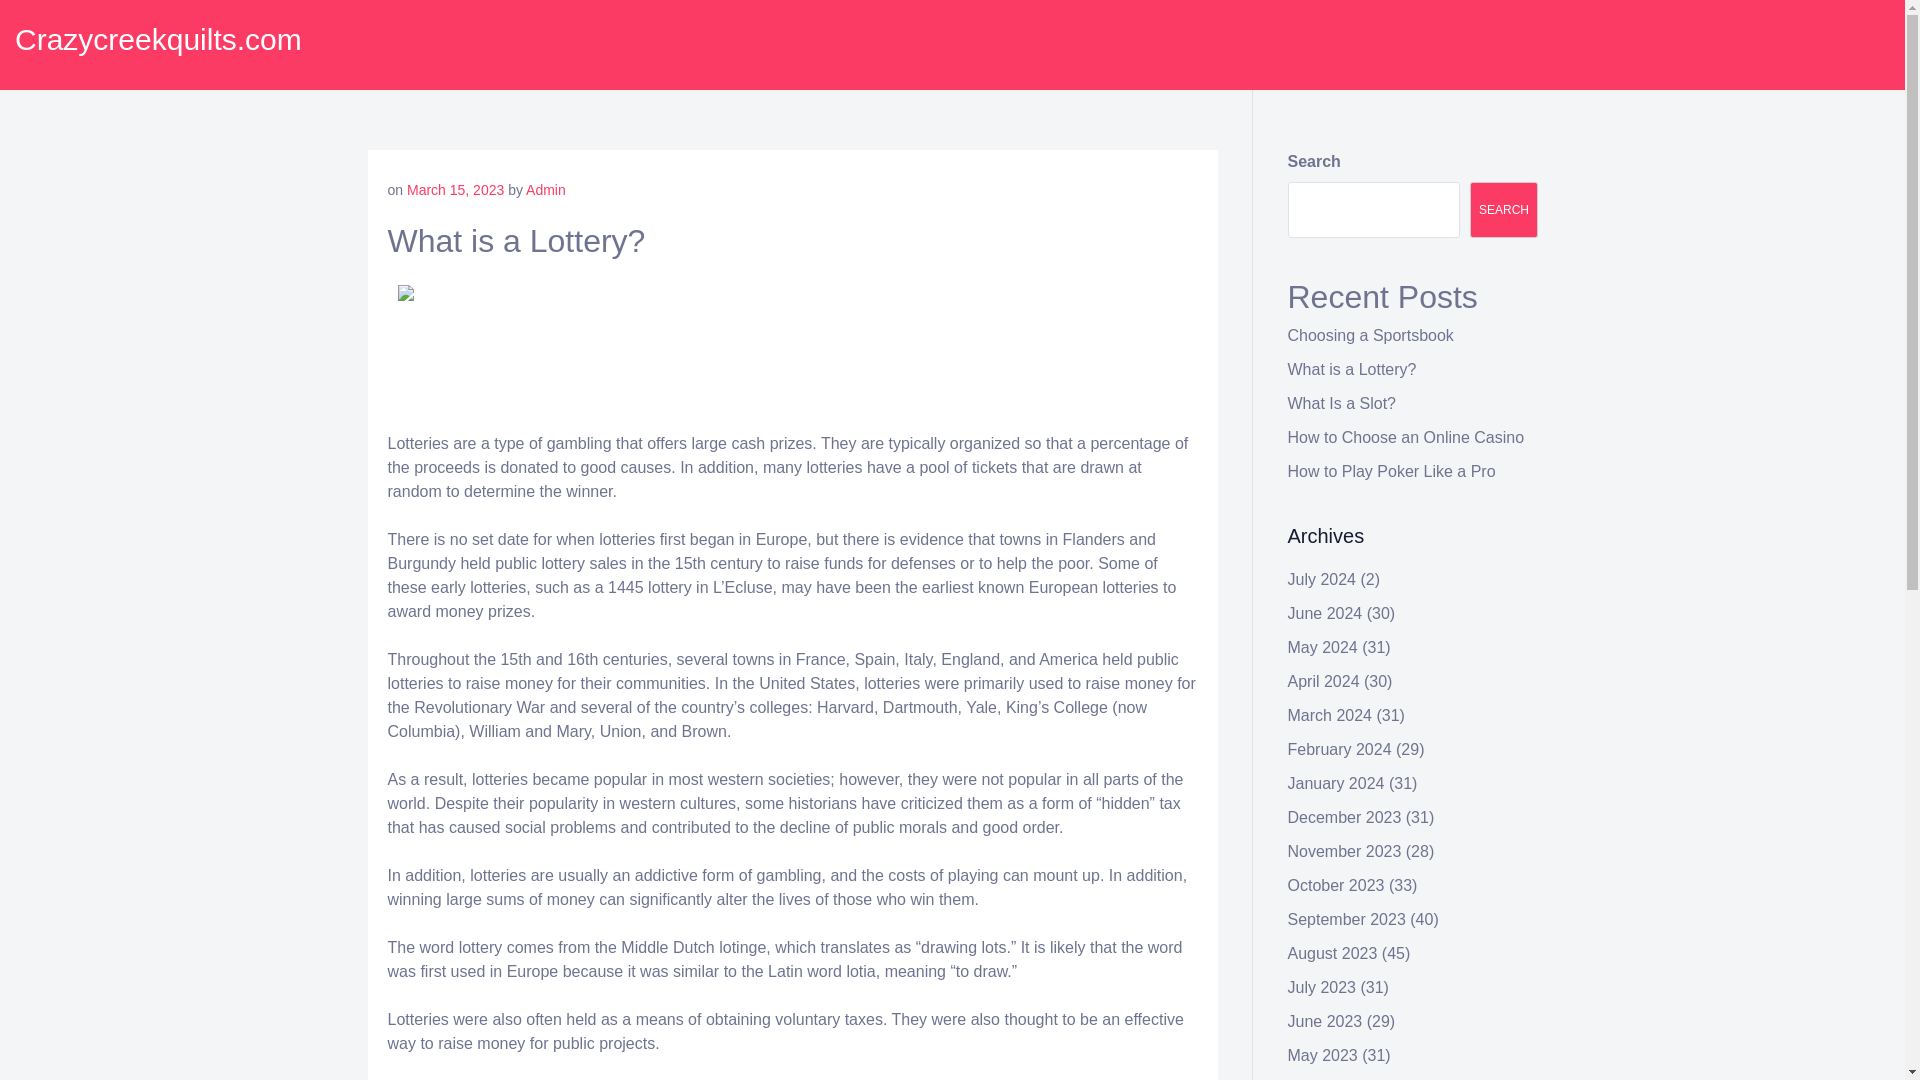 The image size is (1920, 1080). I want to click on What is a Lottery?, so click(1352, 369).